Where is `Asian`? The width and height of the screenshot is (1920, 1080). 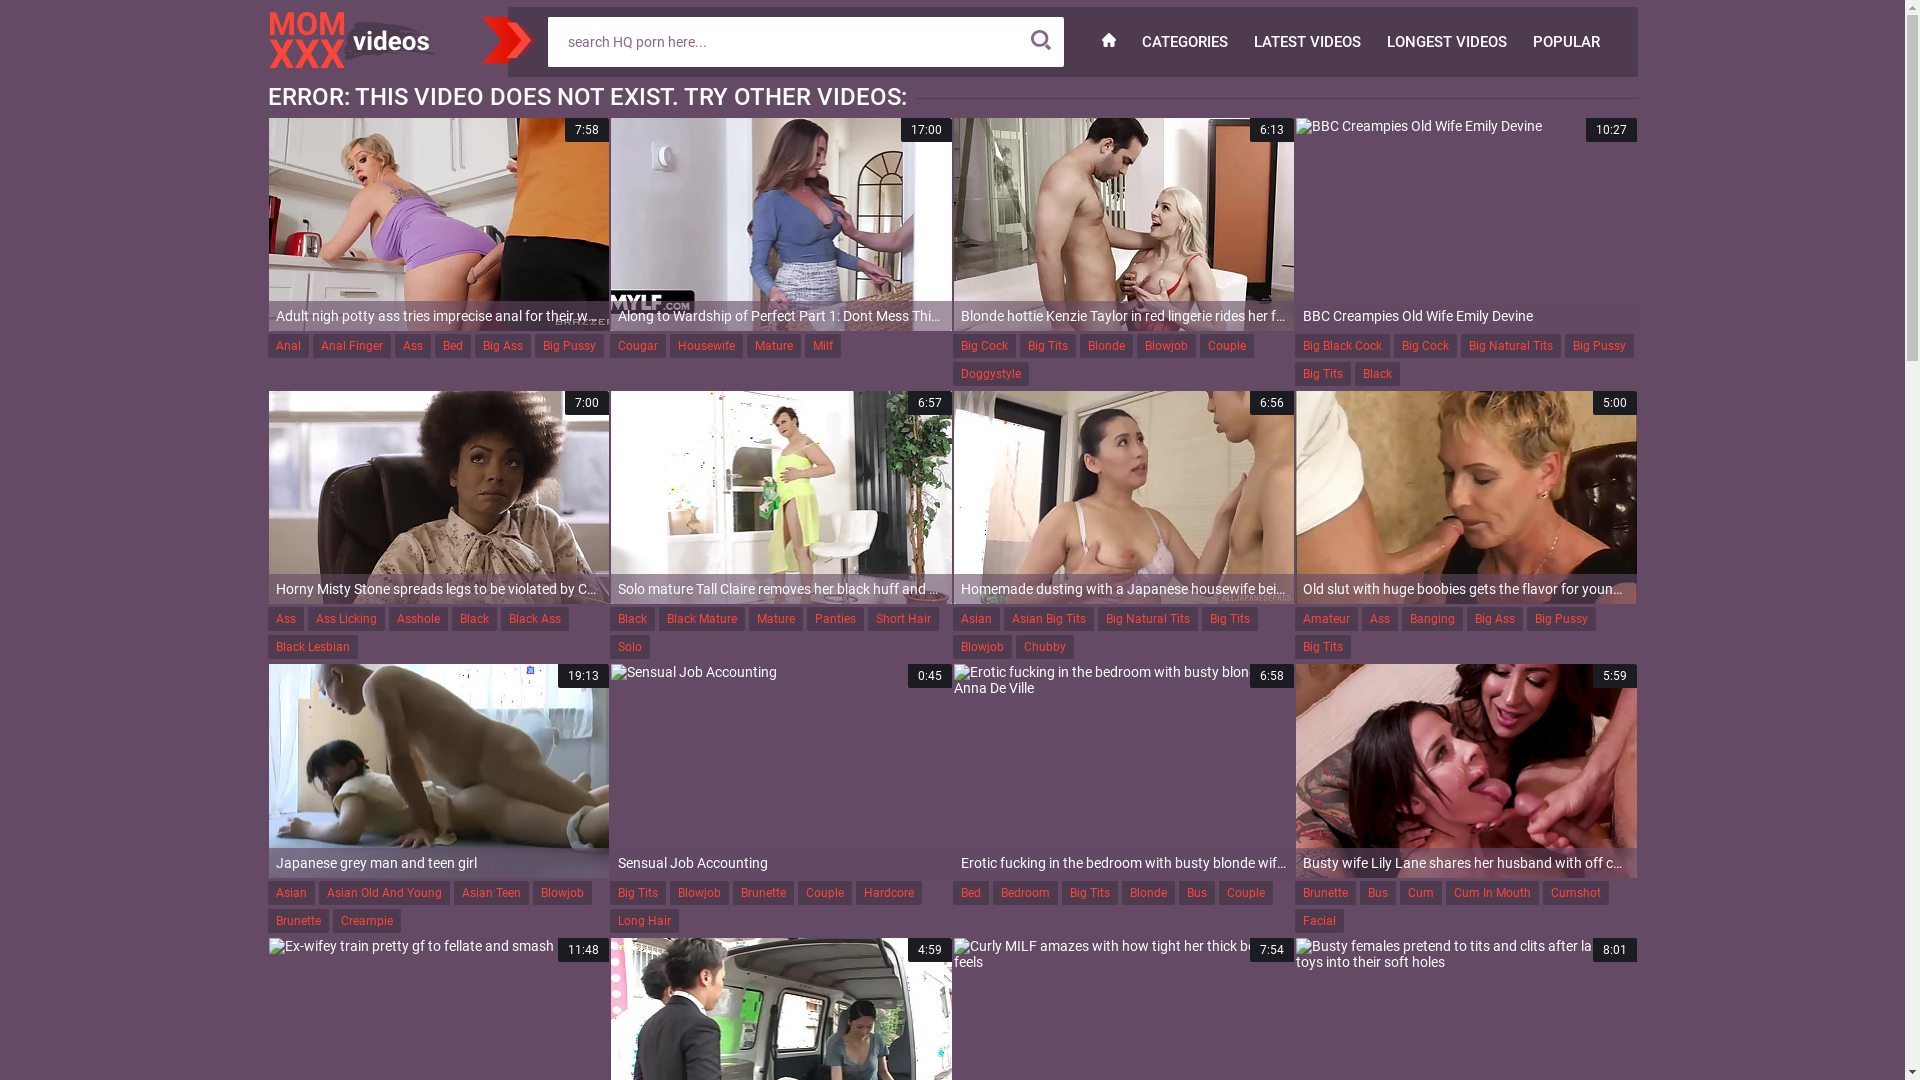
Asian is located at coordinates (975, 619).